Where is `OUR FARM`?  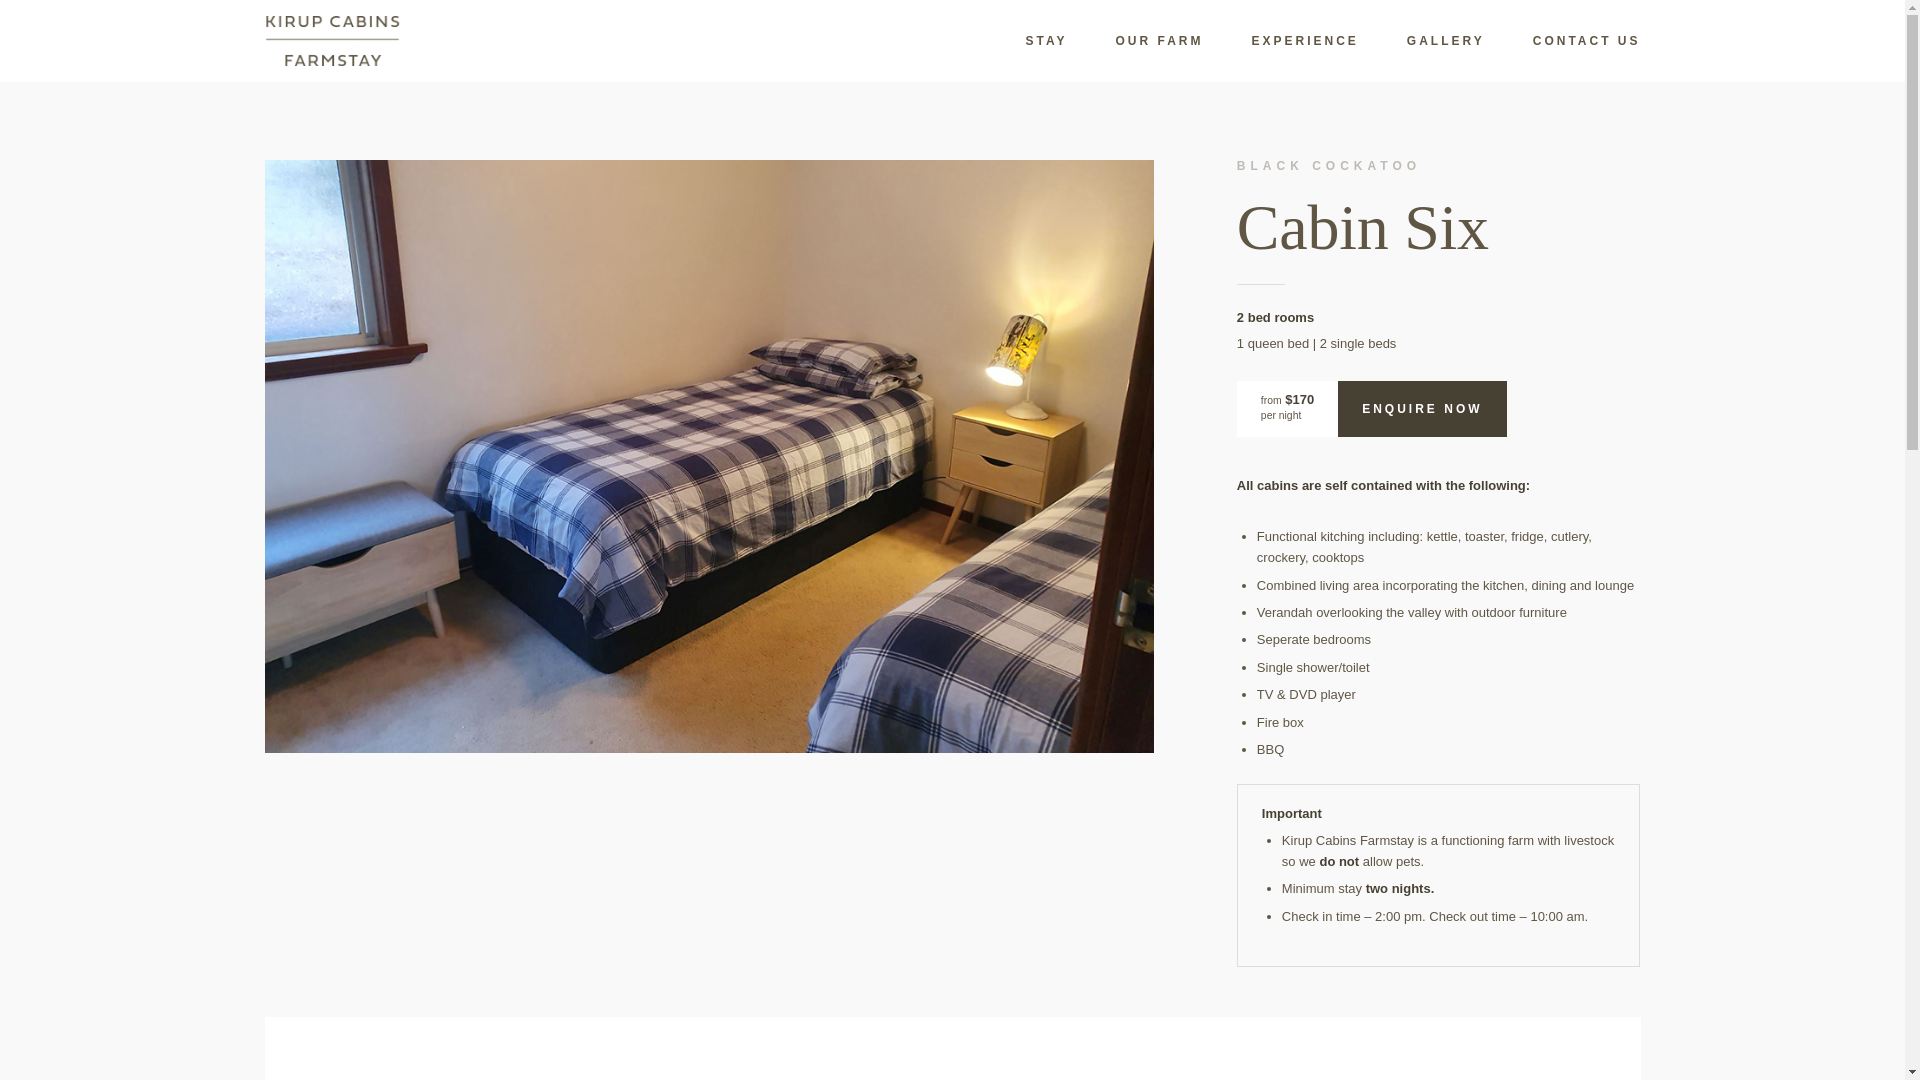 OUR FARM is located at coordinates (1135, 41).